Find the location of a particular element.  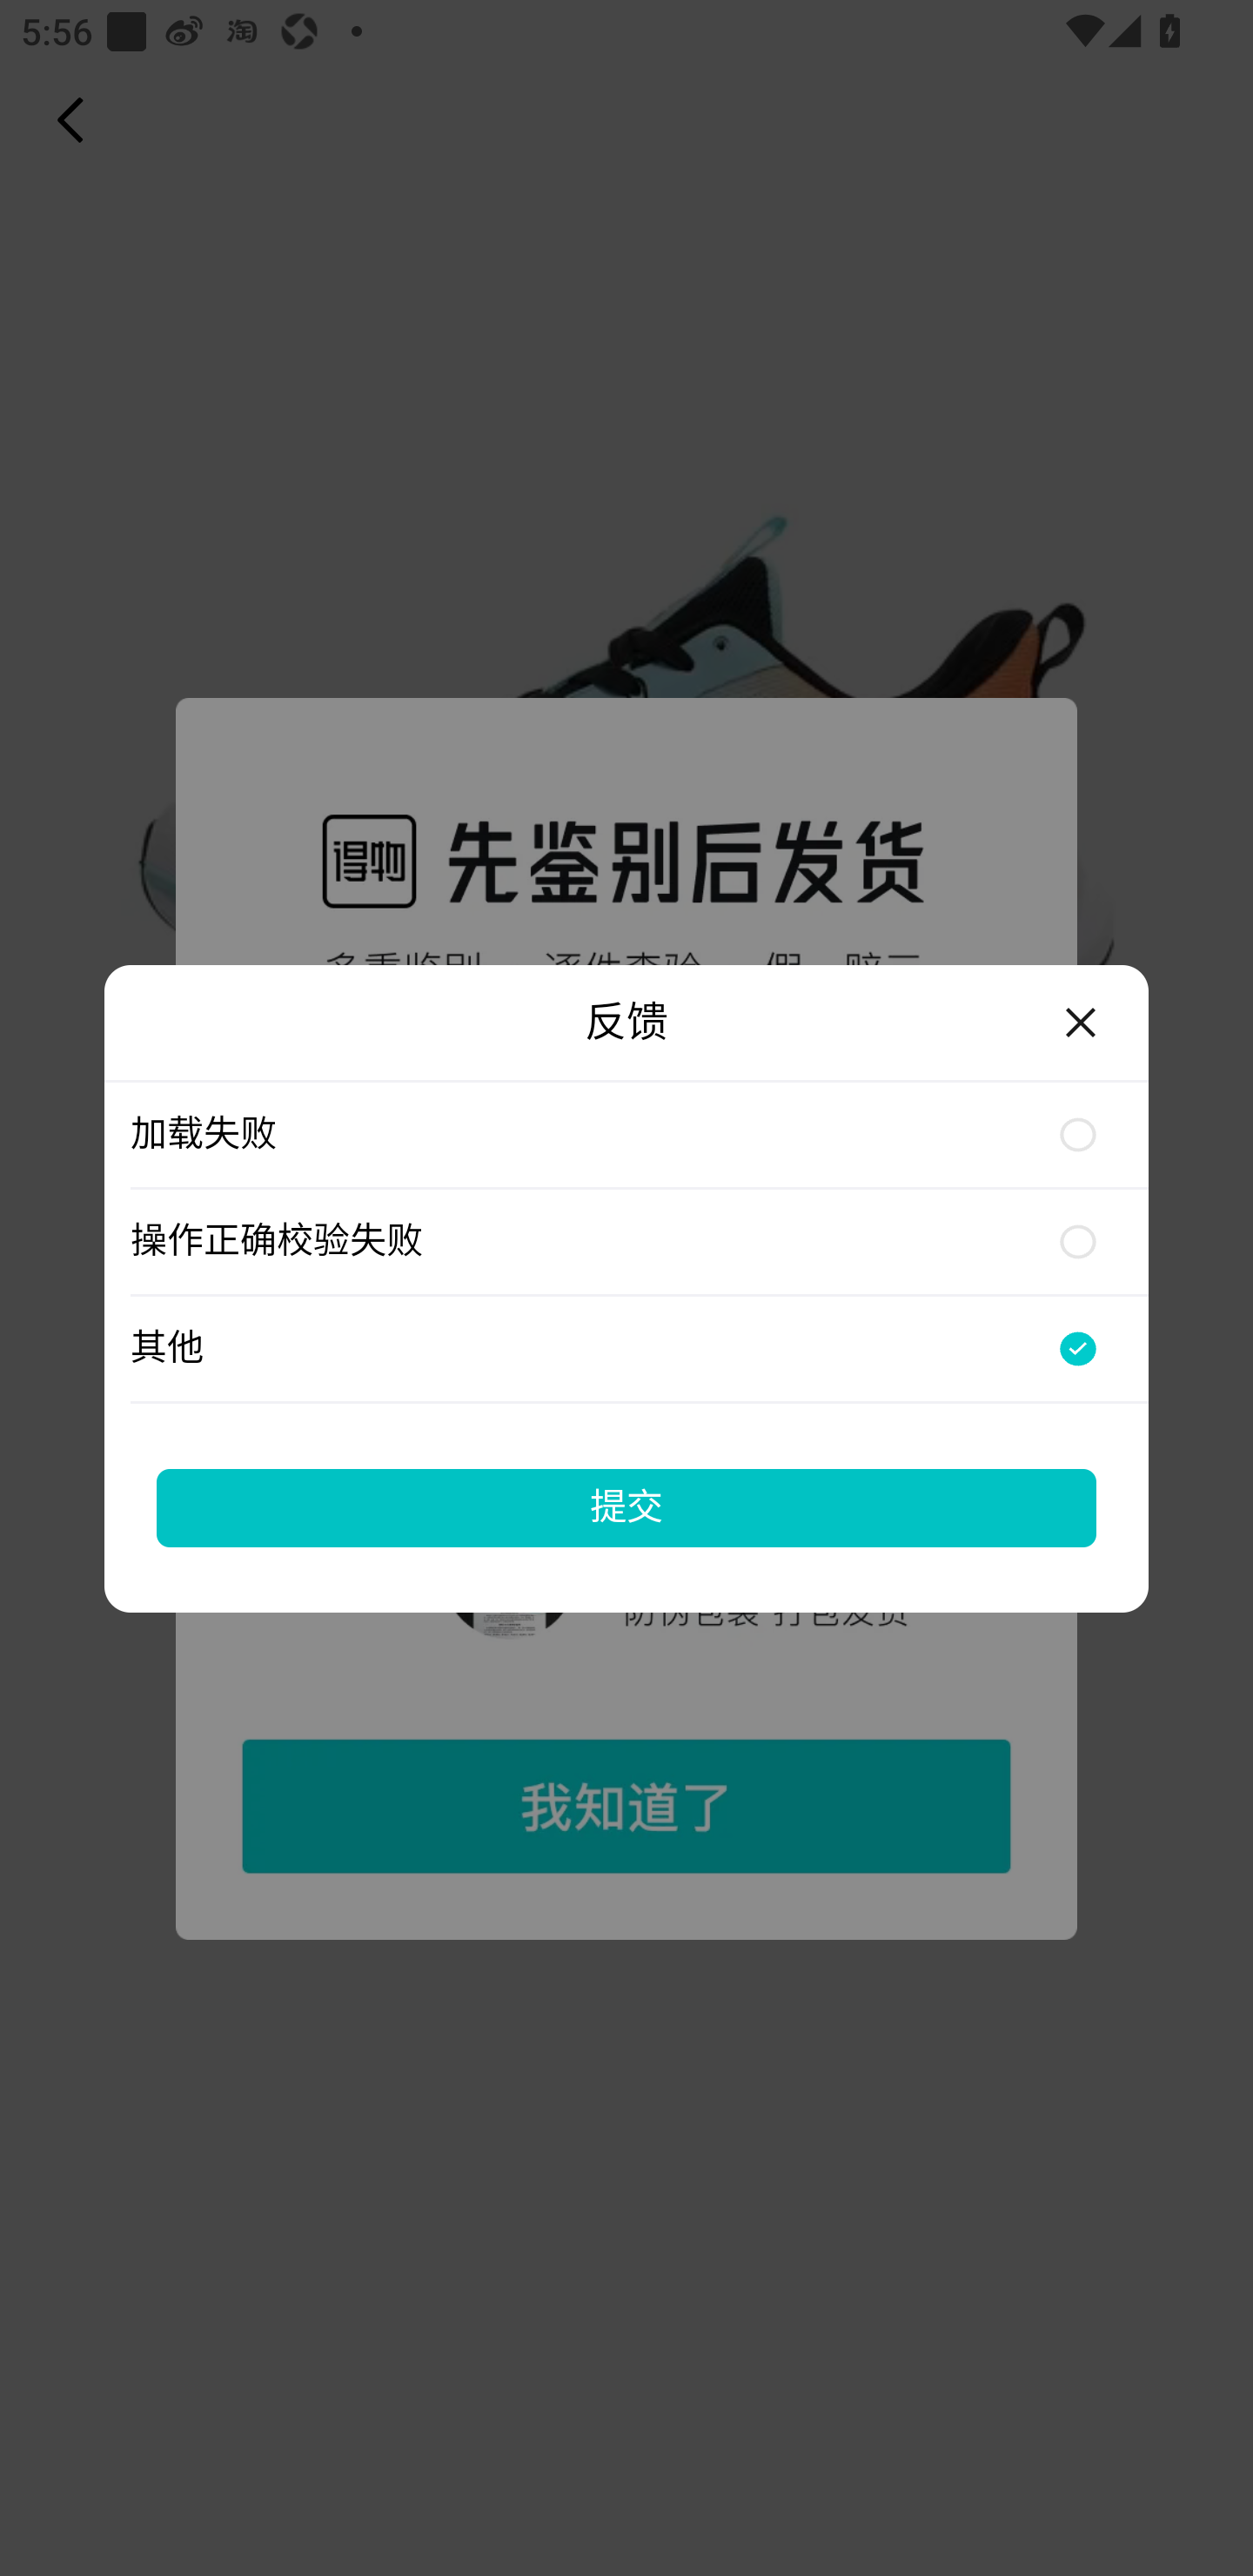

提交 is located at coordinates (626, 1507).